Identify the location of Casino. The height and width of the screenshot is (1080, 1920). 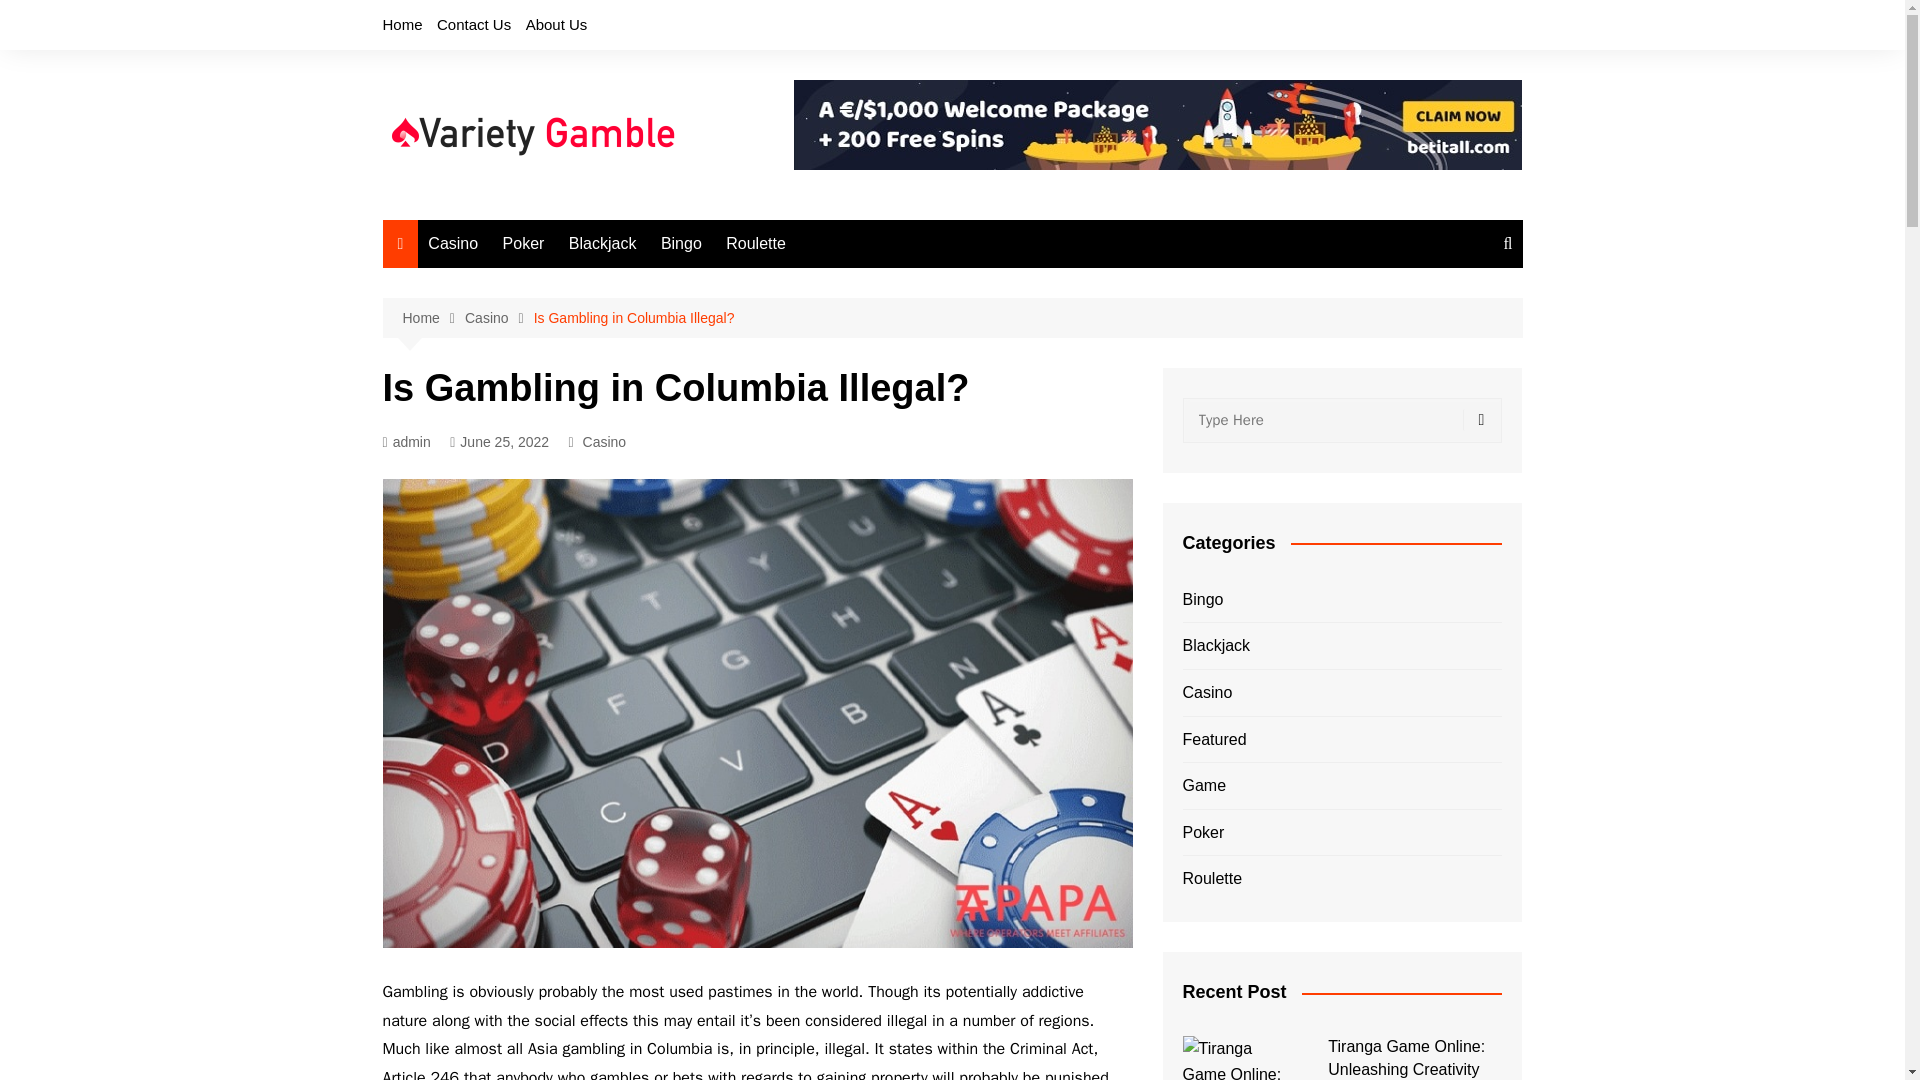
(605, 441).